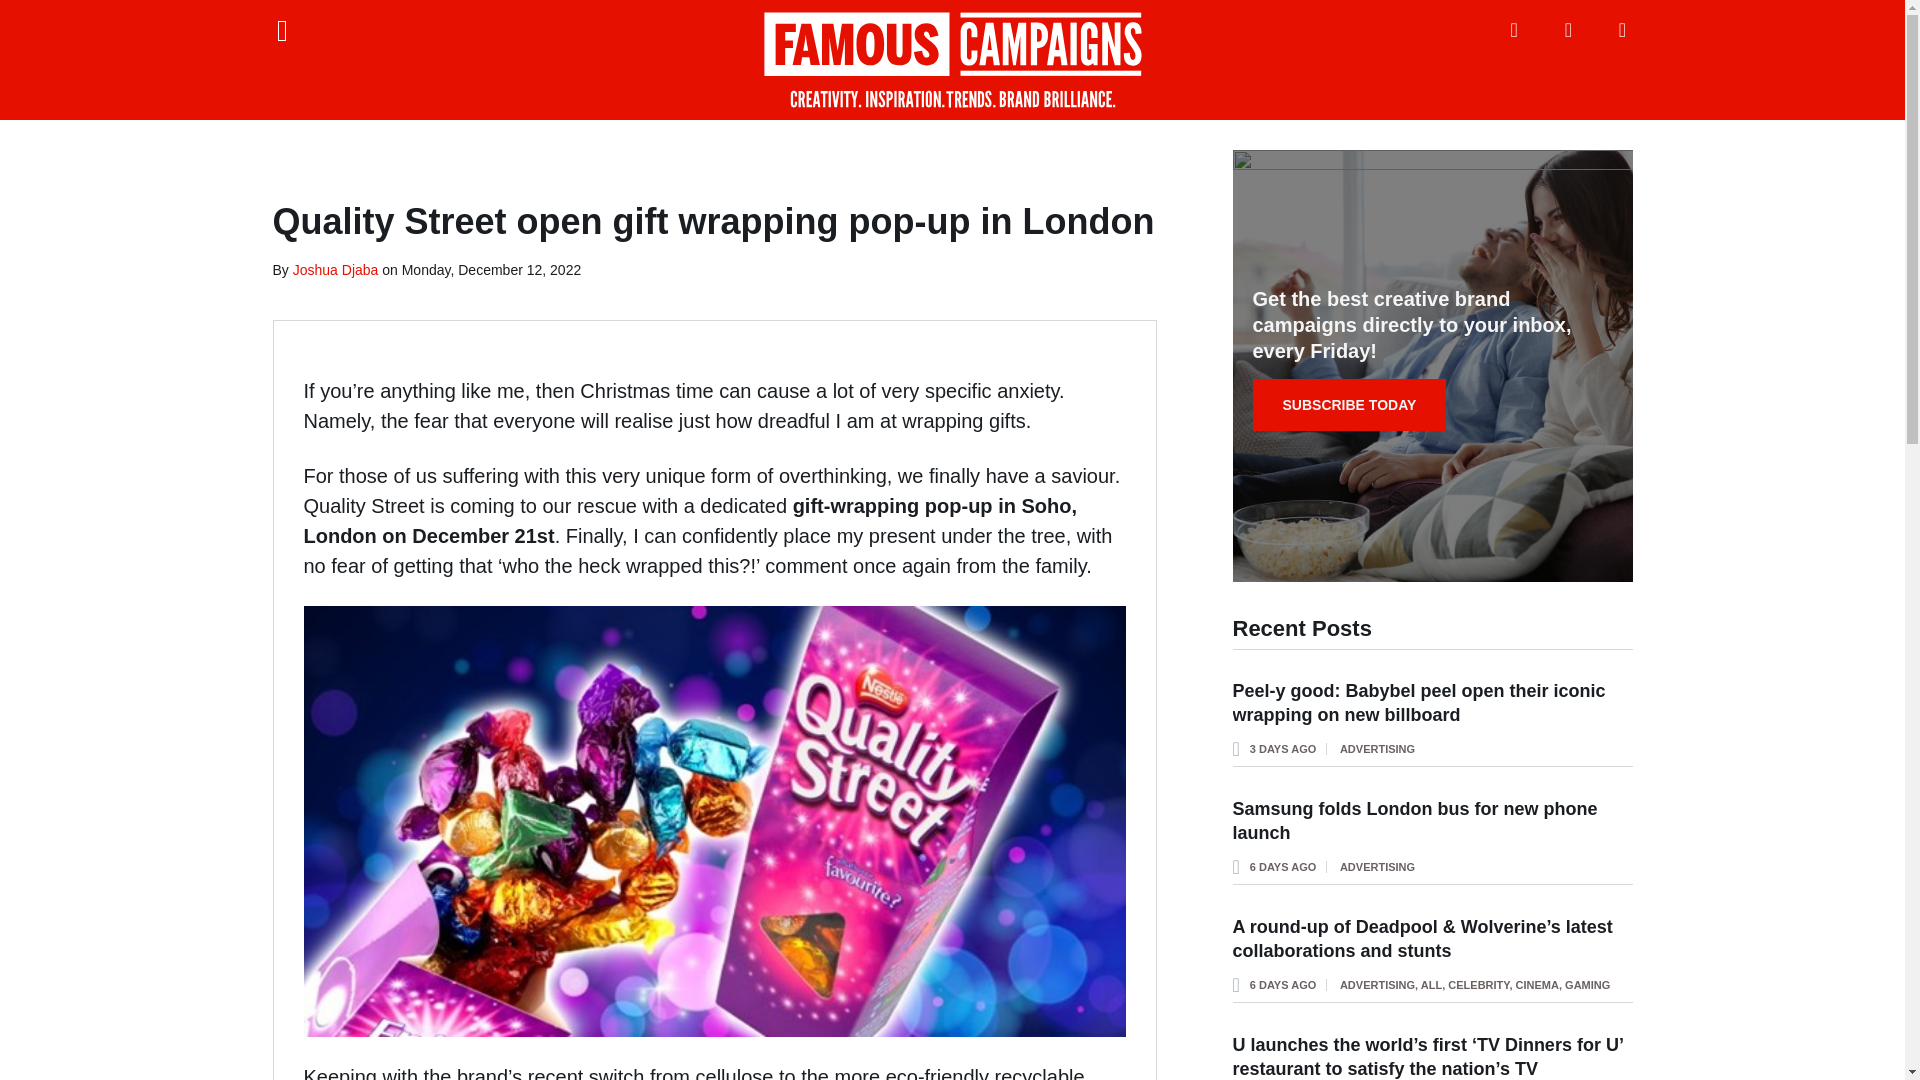  What do you see at coordinates (952, 60) in the screenshot?
I see `Famous Campaigns` at bounding box center [952, 60].